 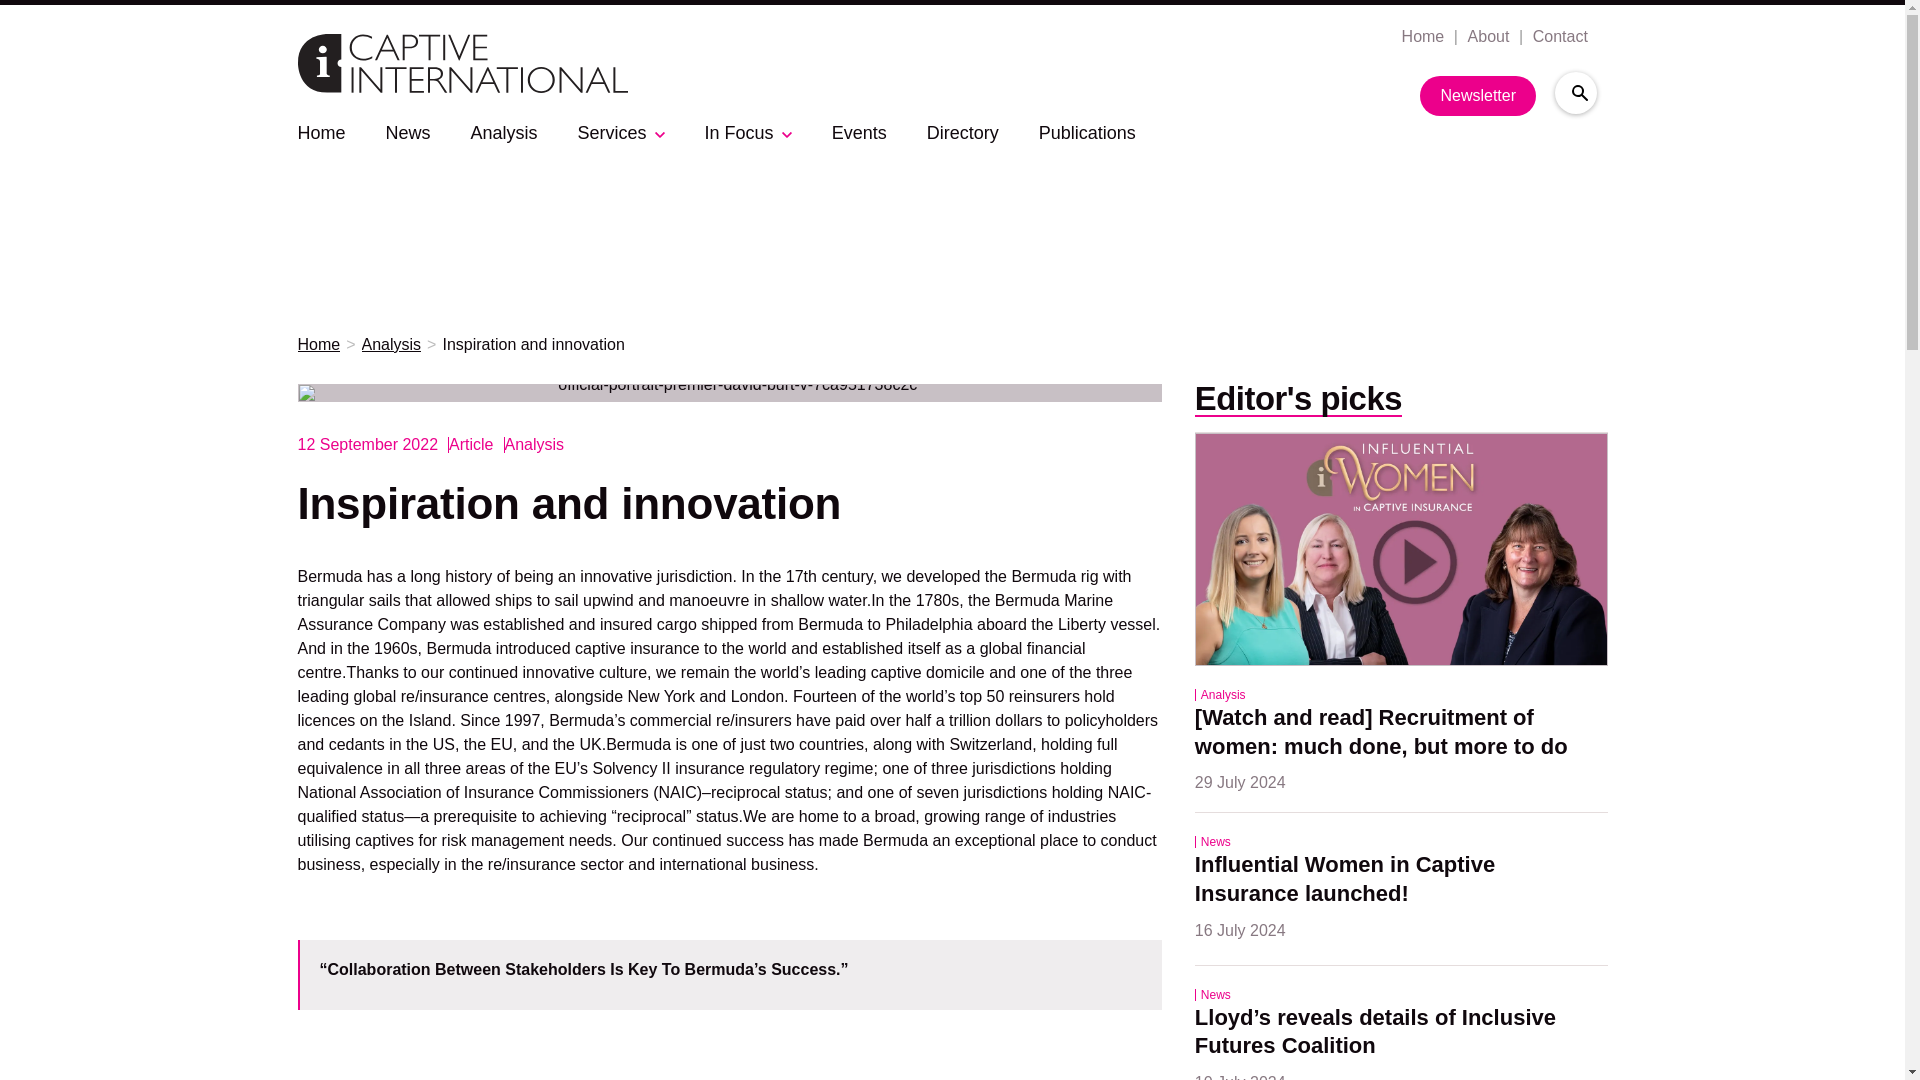 What do you see at coordinates (321, 132) in the screenshot?
I see `Home` at bounding box center [321, 132].